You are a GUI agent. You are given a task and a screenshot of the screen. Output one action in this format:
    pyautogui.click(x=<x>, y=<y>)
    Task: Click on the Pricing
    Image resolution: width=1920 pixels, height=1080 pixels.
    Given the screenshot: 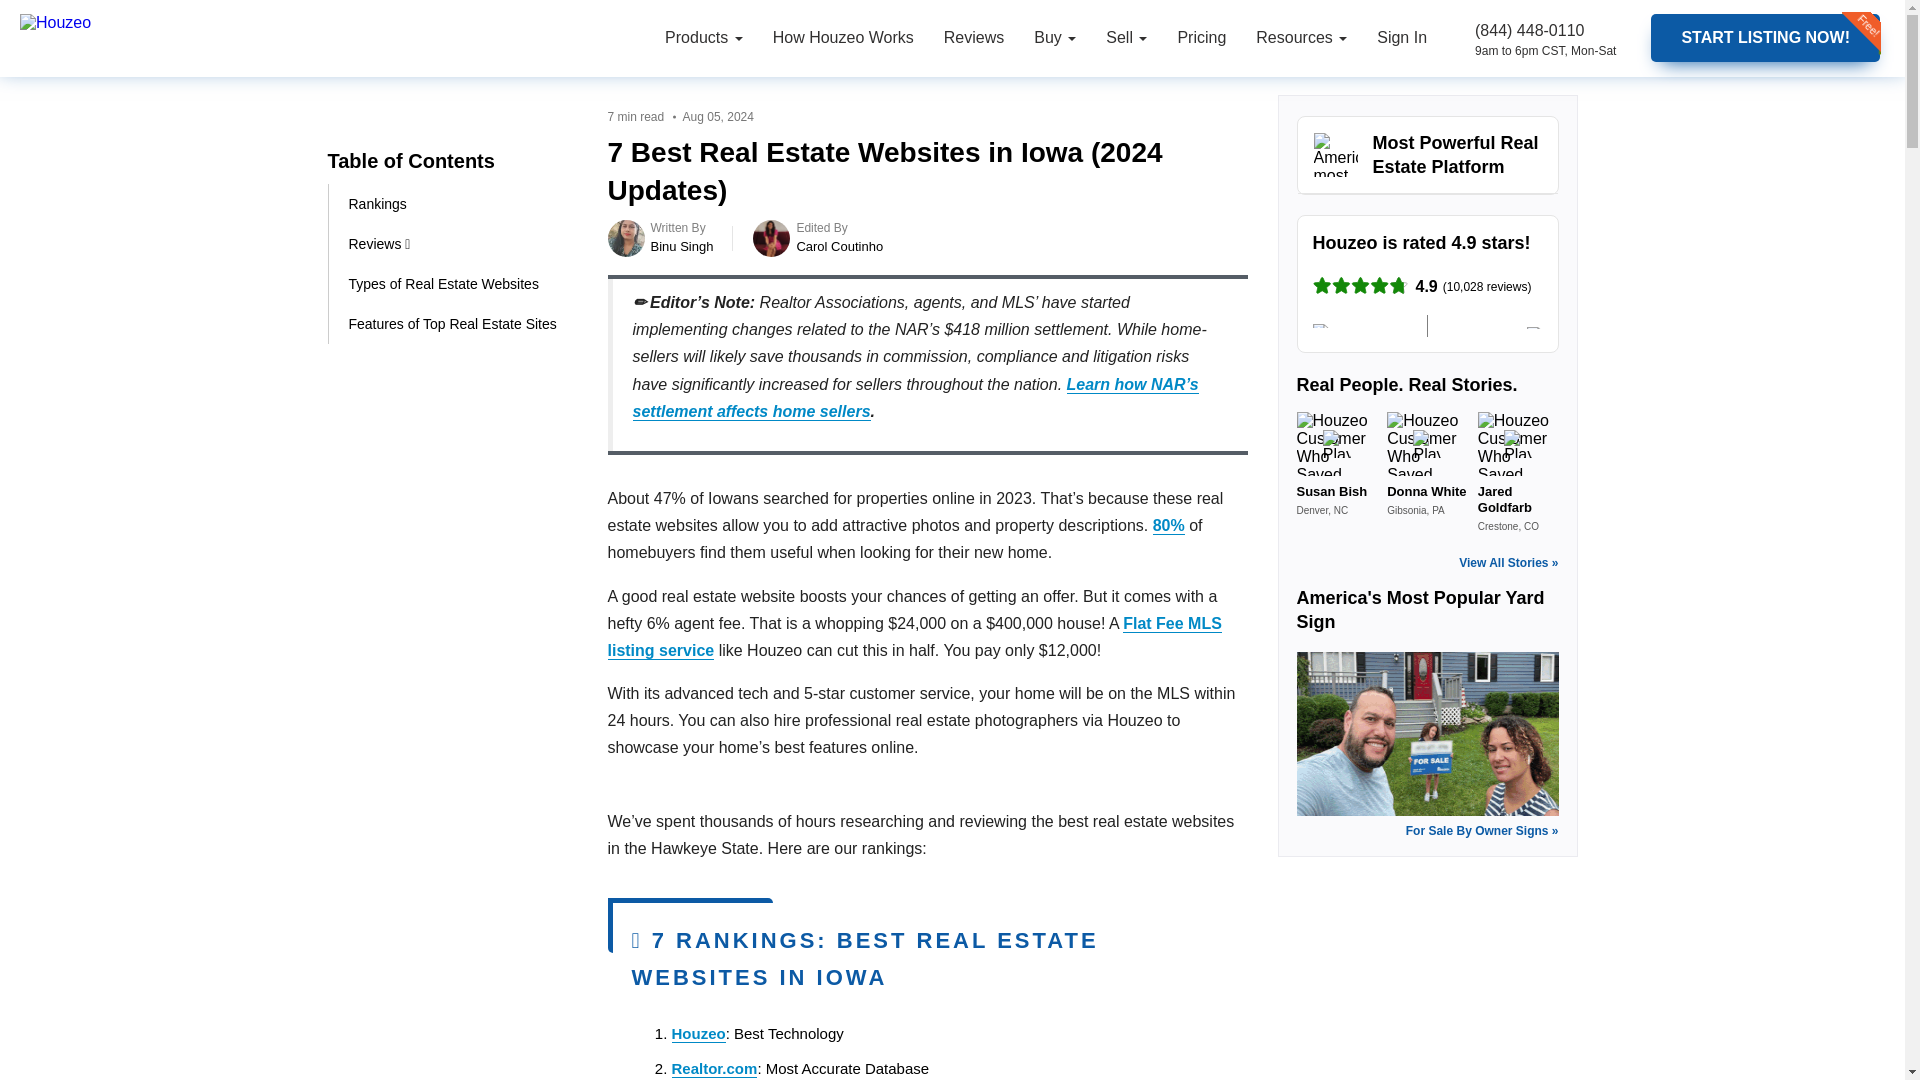 What is the action you would take?
    pyautogui.click(x=1200, y=38)
    